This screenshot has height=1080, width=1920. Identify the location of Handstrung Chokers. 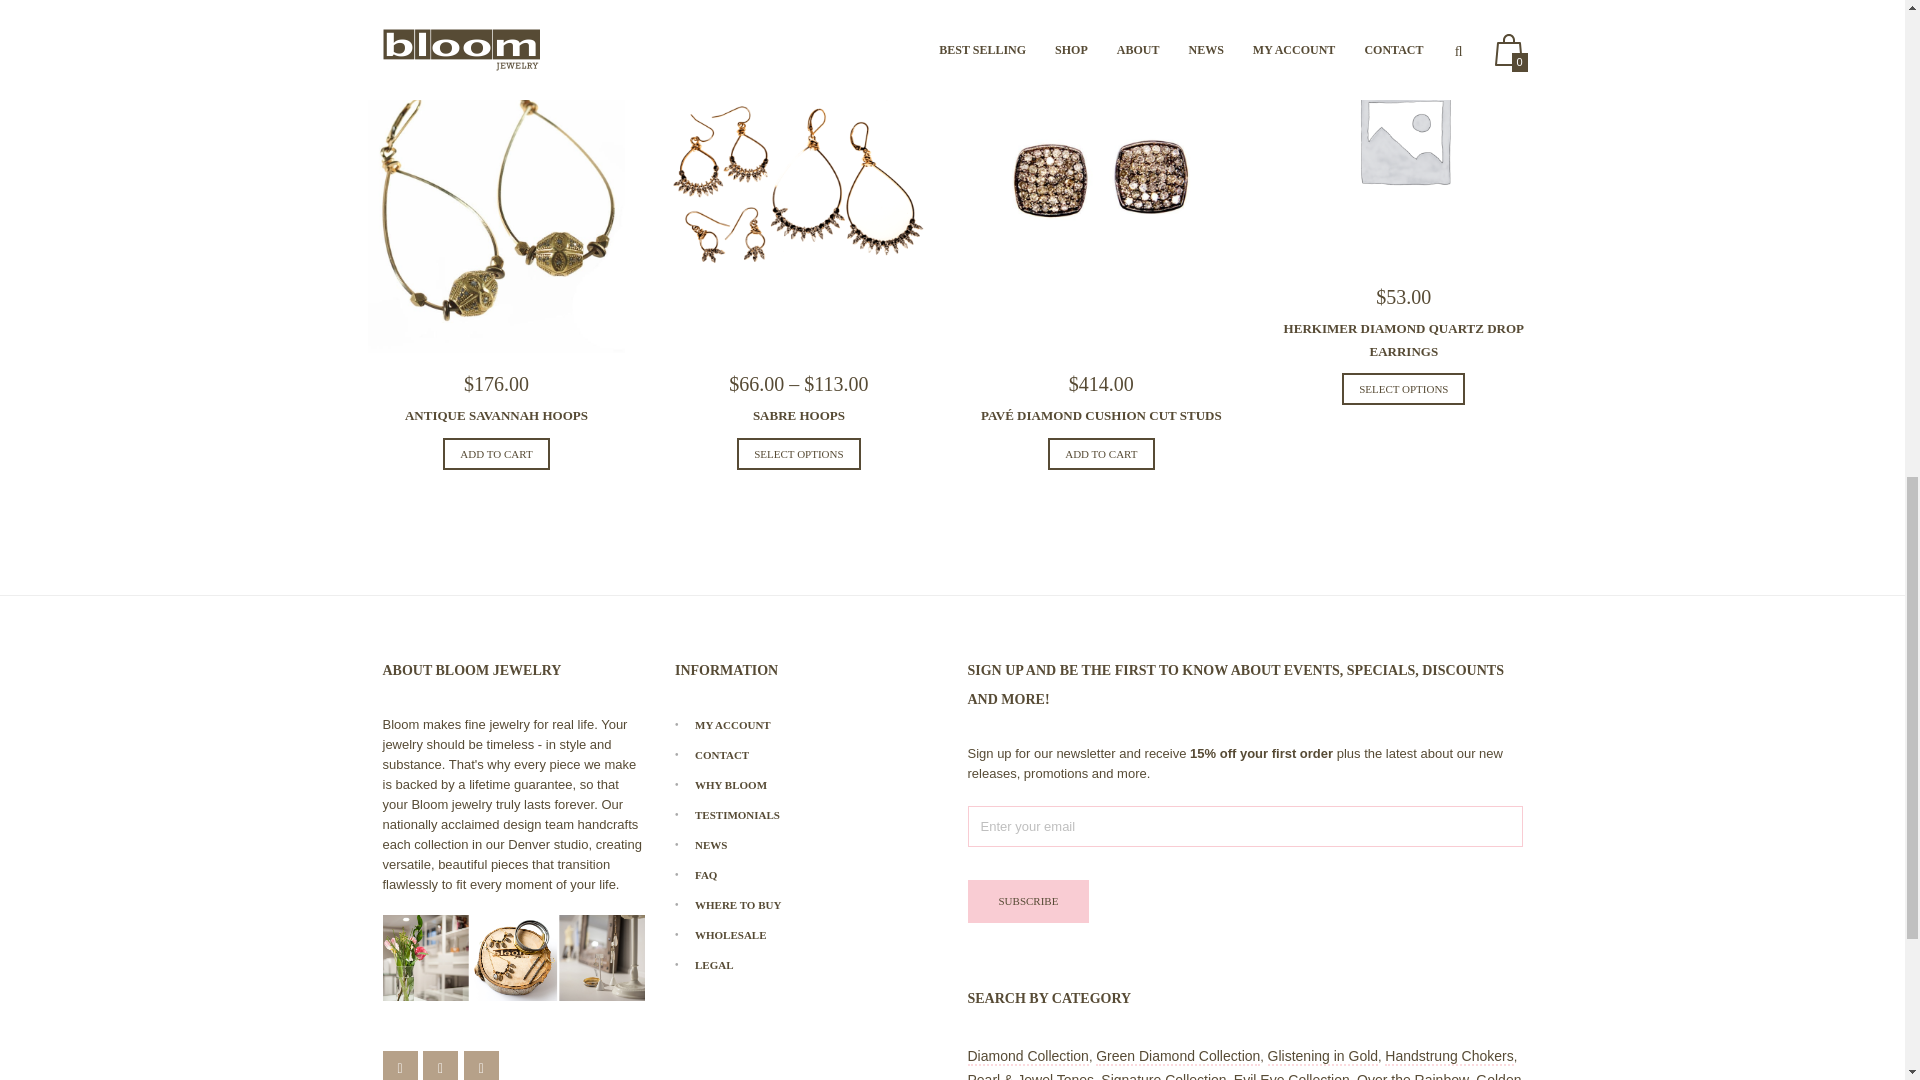
(1448, 1056).